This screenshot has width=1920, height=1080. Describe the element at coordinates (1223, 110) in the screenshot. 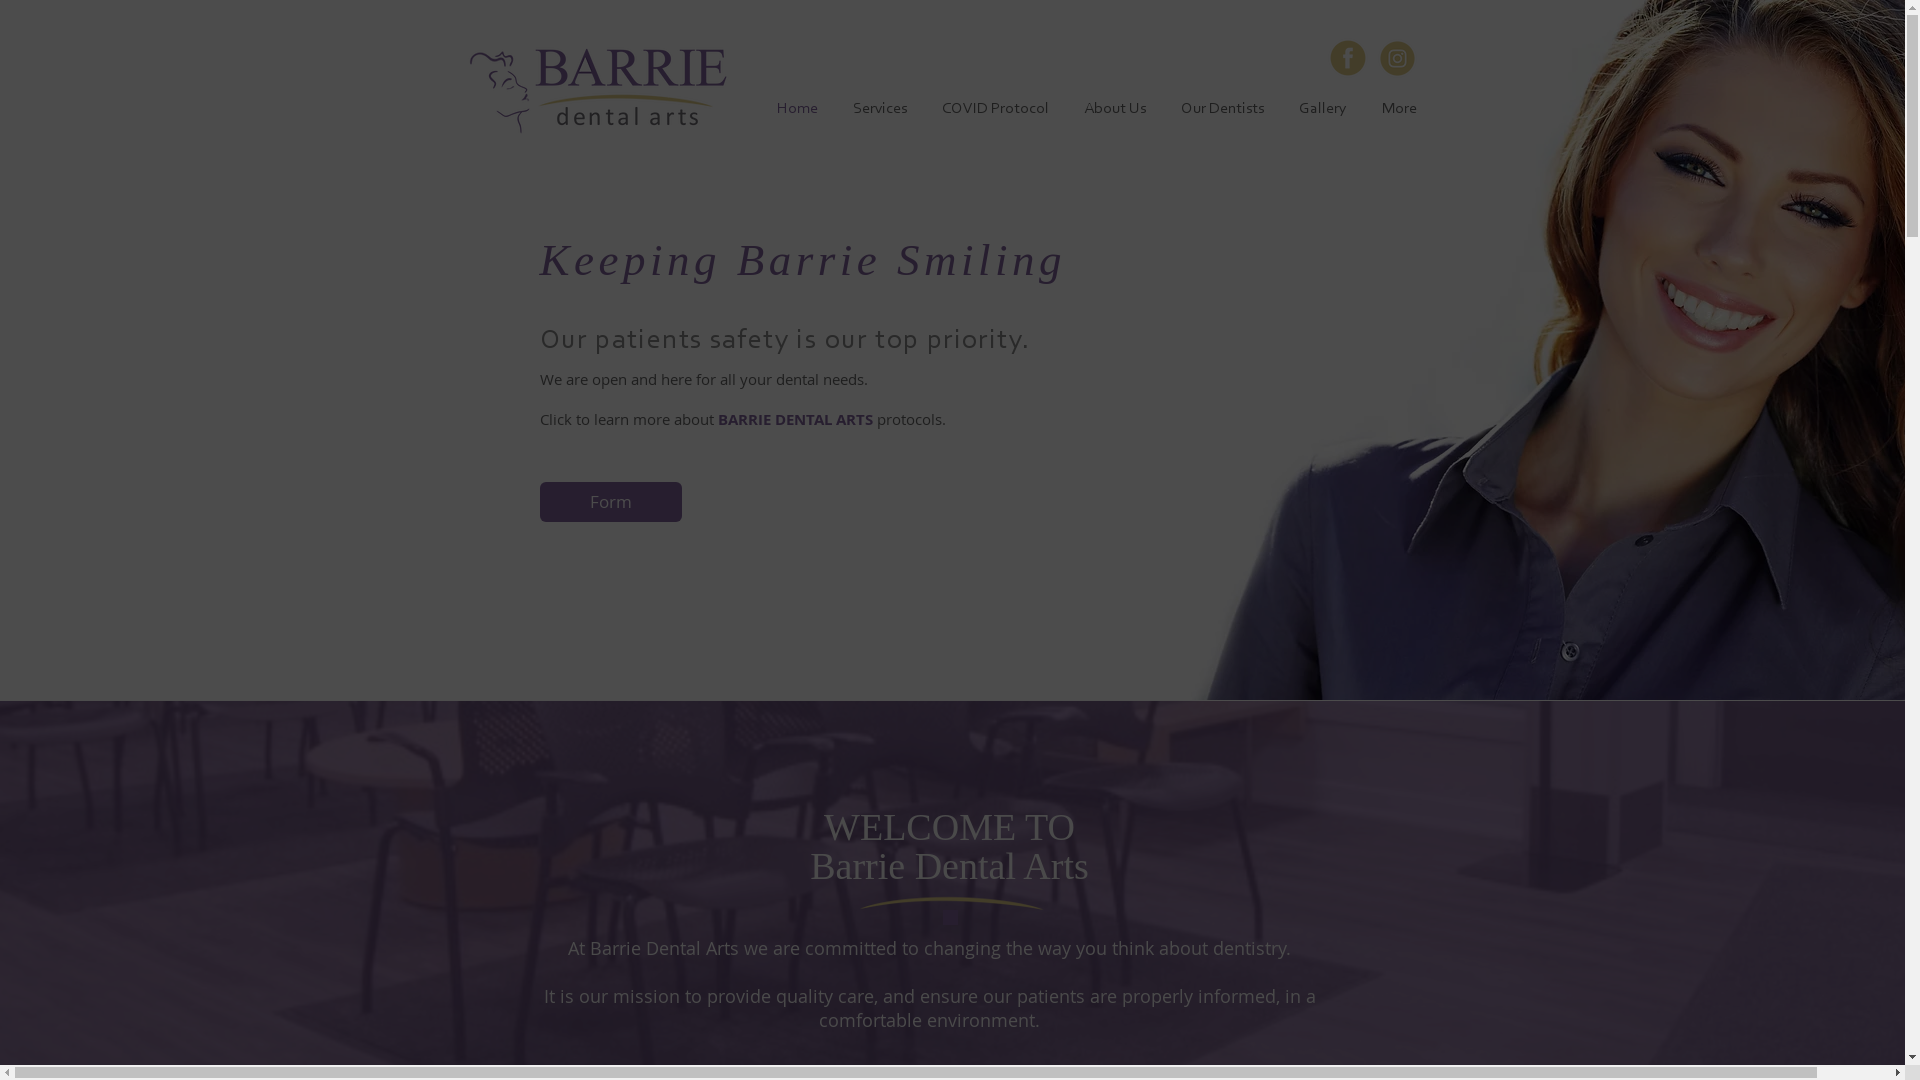

I see `Our Dentists` at that location.